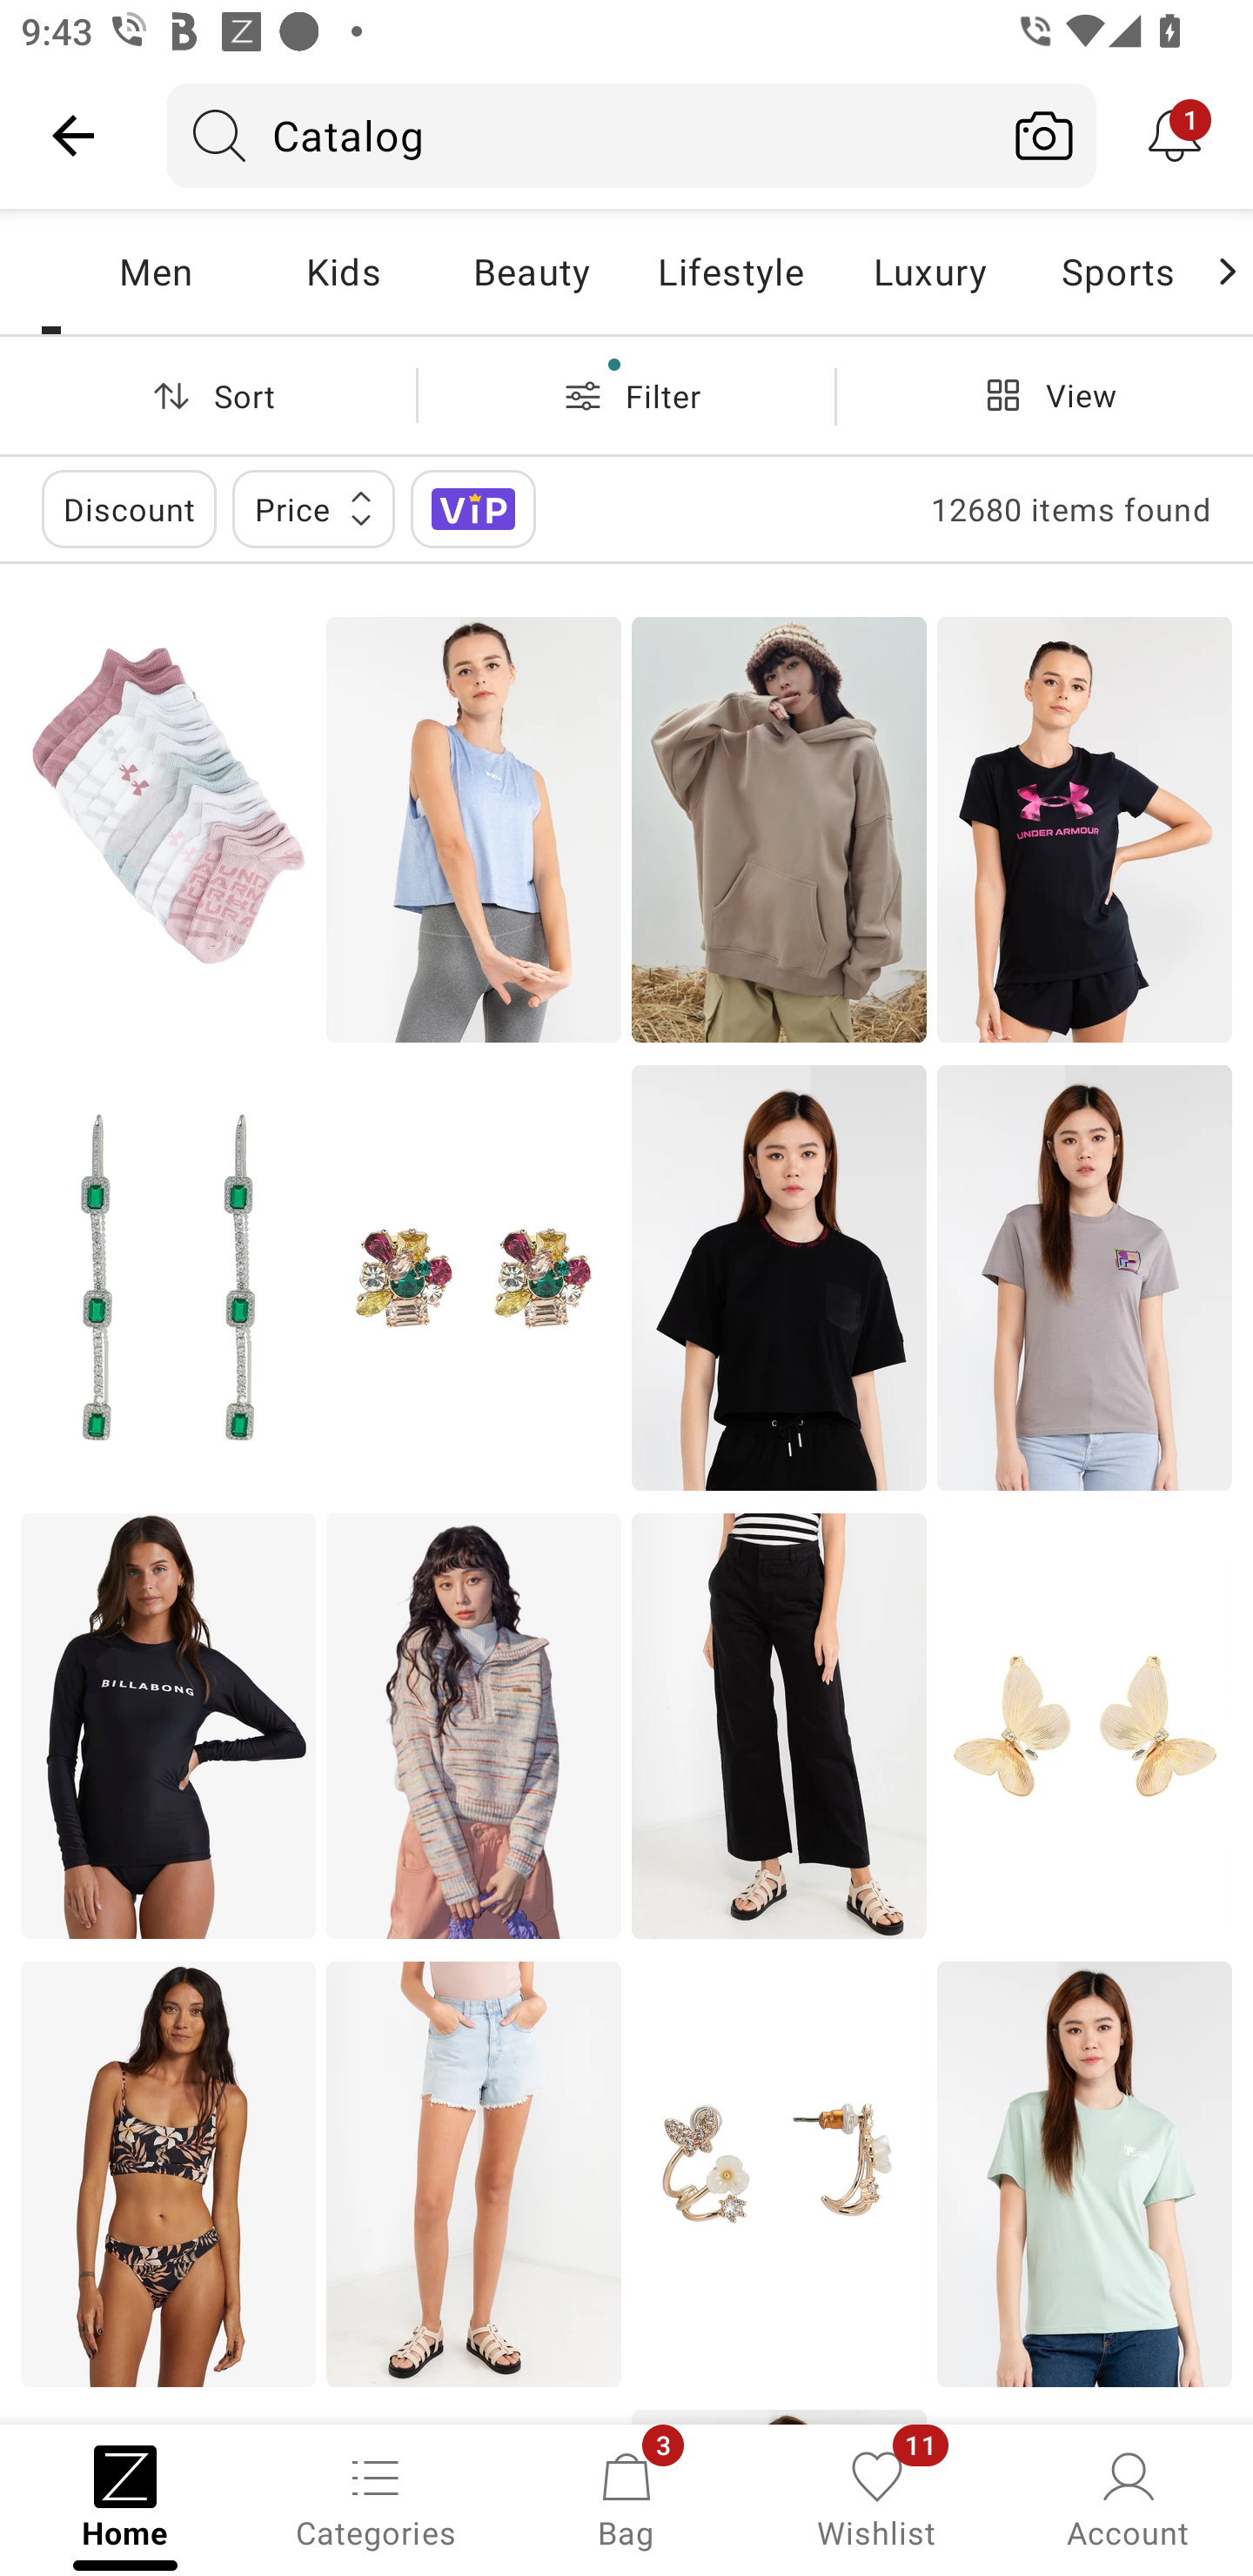 The image size is (1253, 2576). What do you see at coordinates (313, 508) in the screenshot?
I see `Price` at bounding box center [313, 508].